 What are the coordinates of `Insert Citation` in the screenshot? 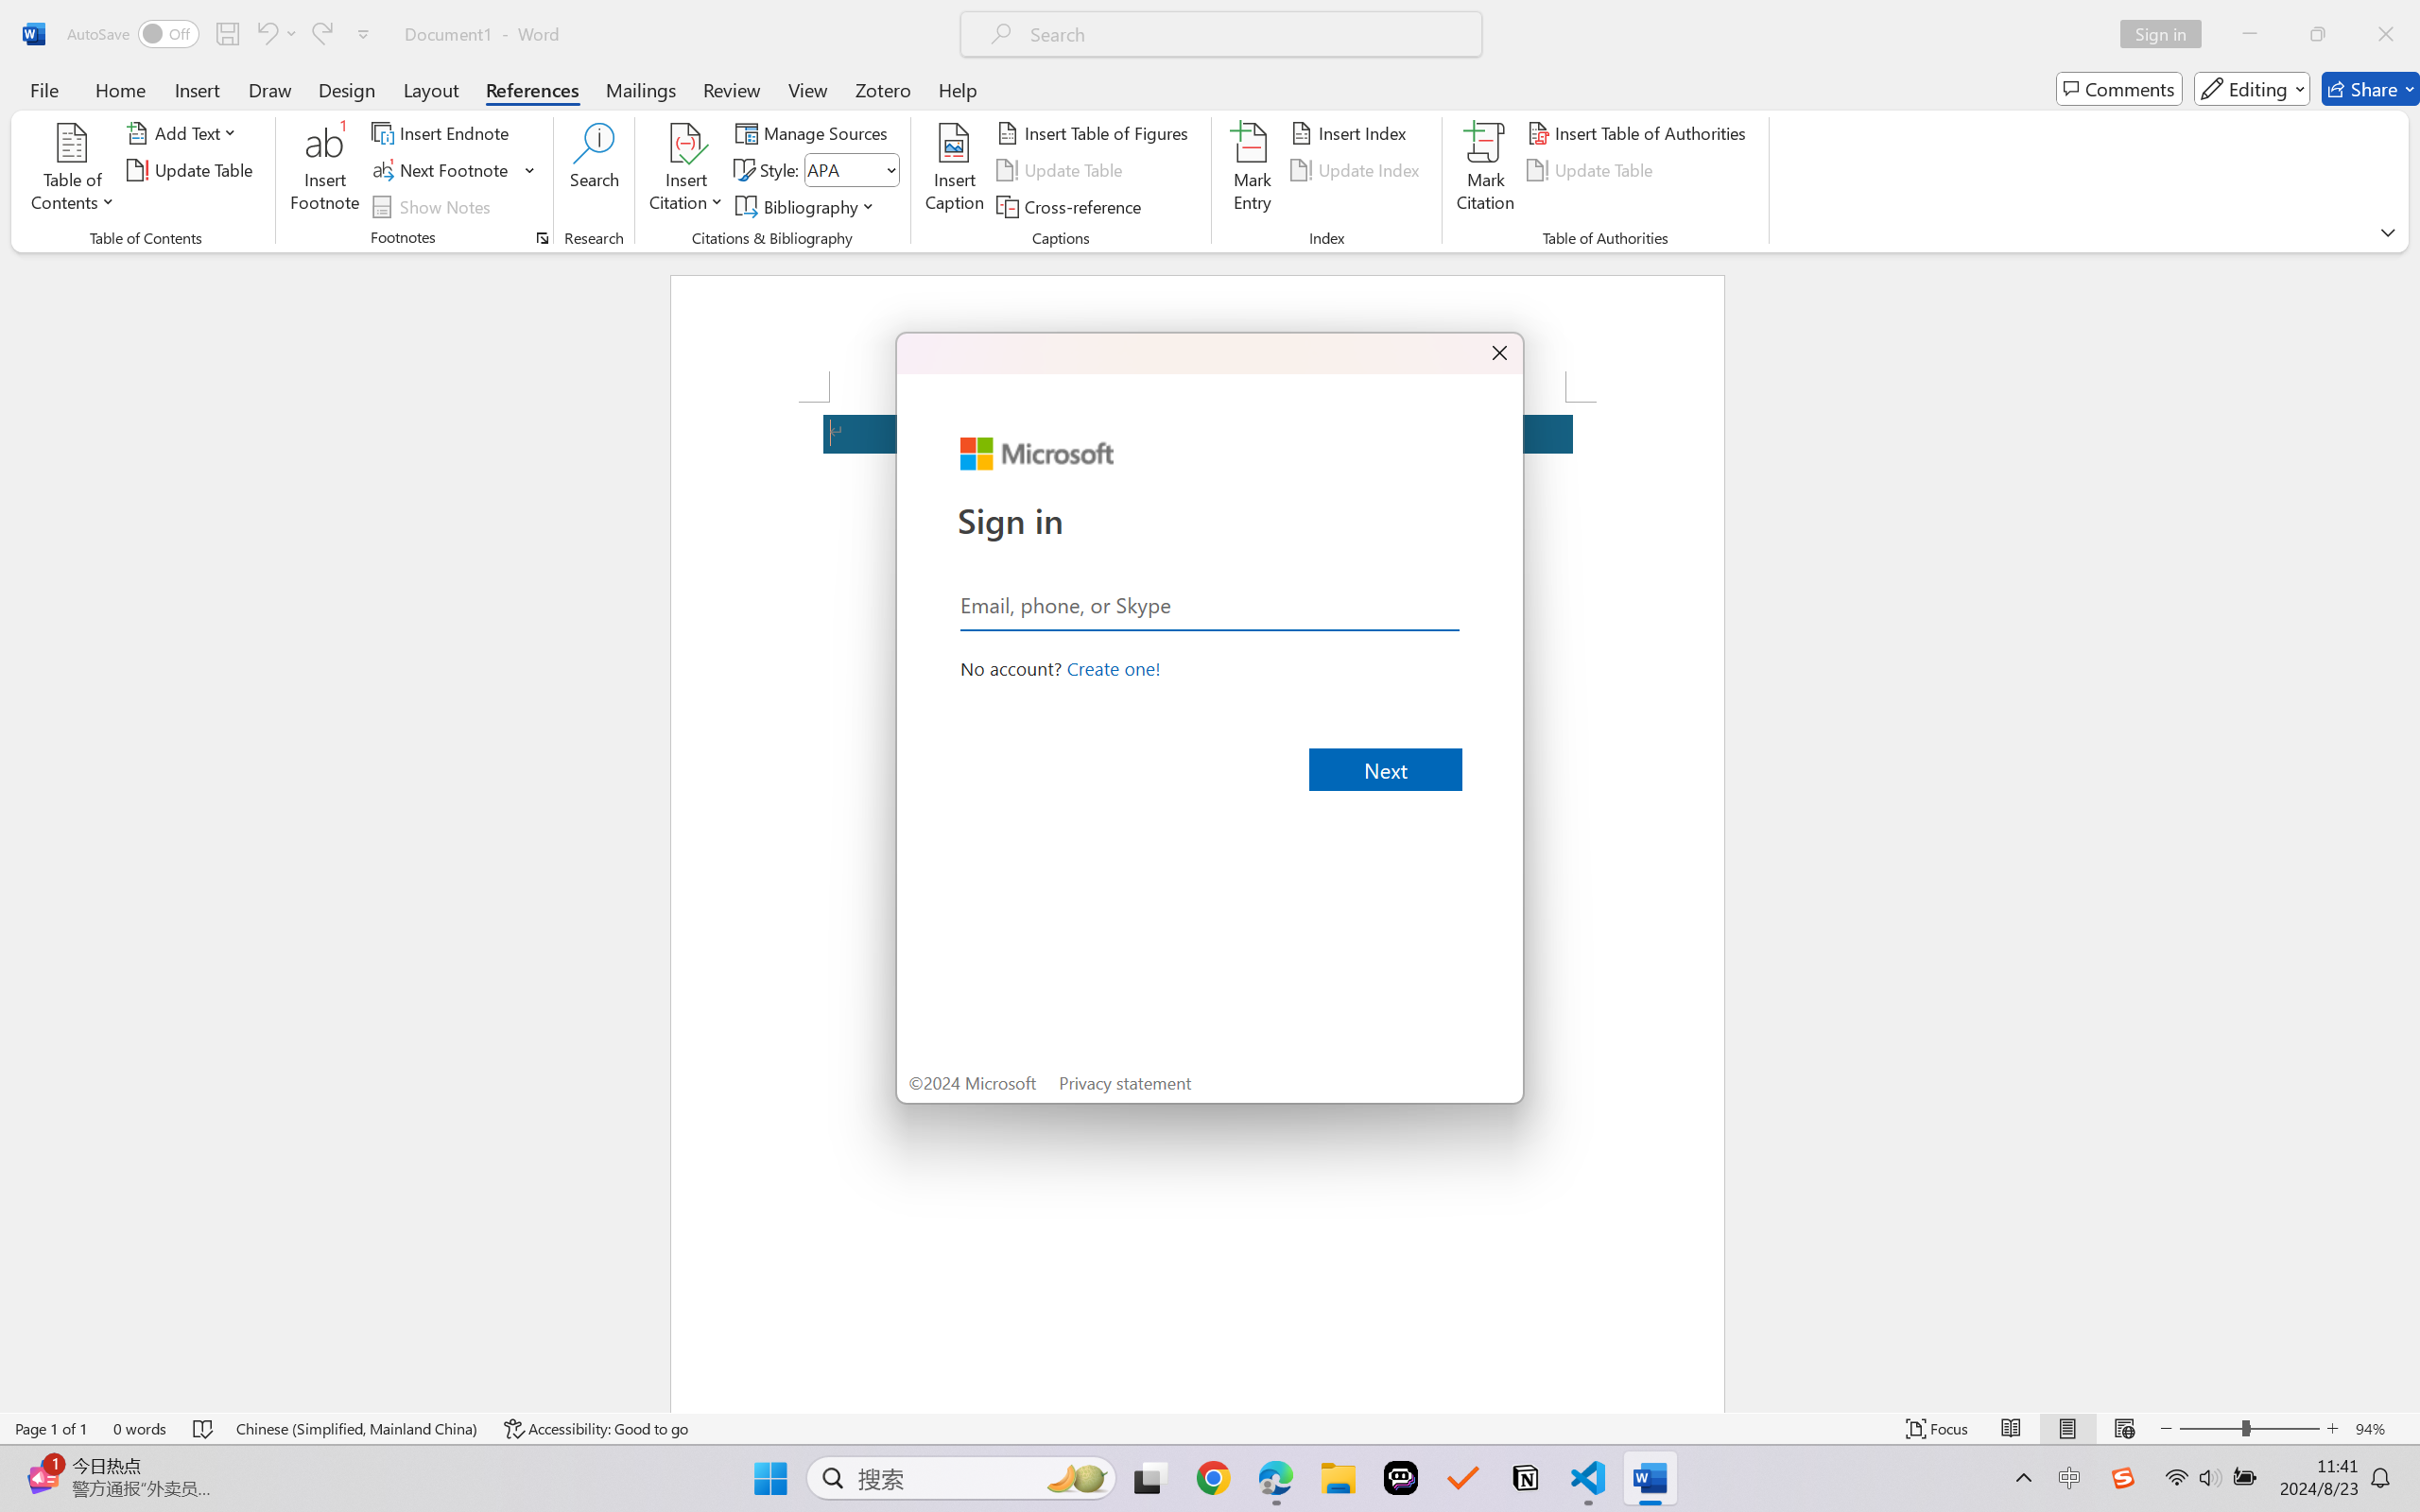 It's located at (686, 170).